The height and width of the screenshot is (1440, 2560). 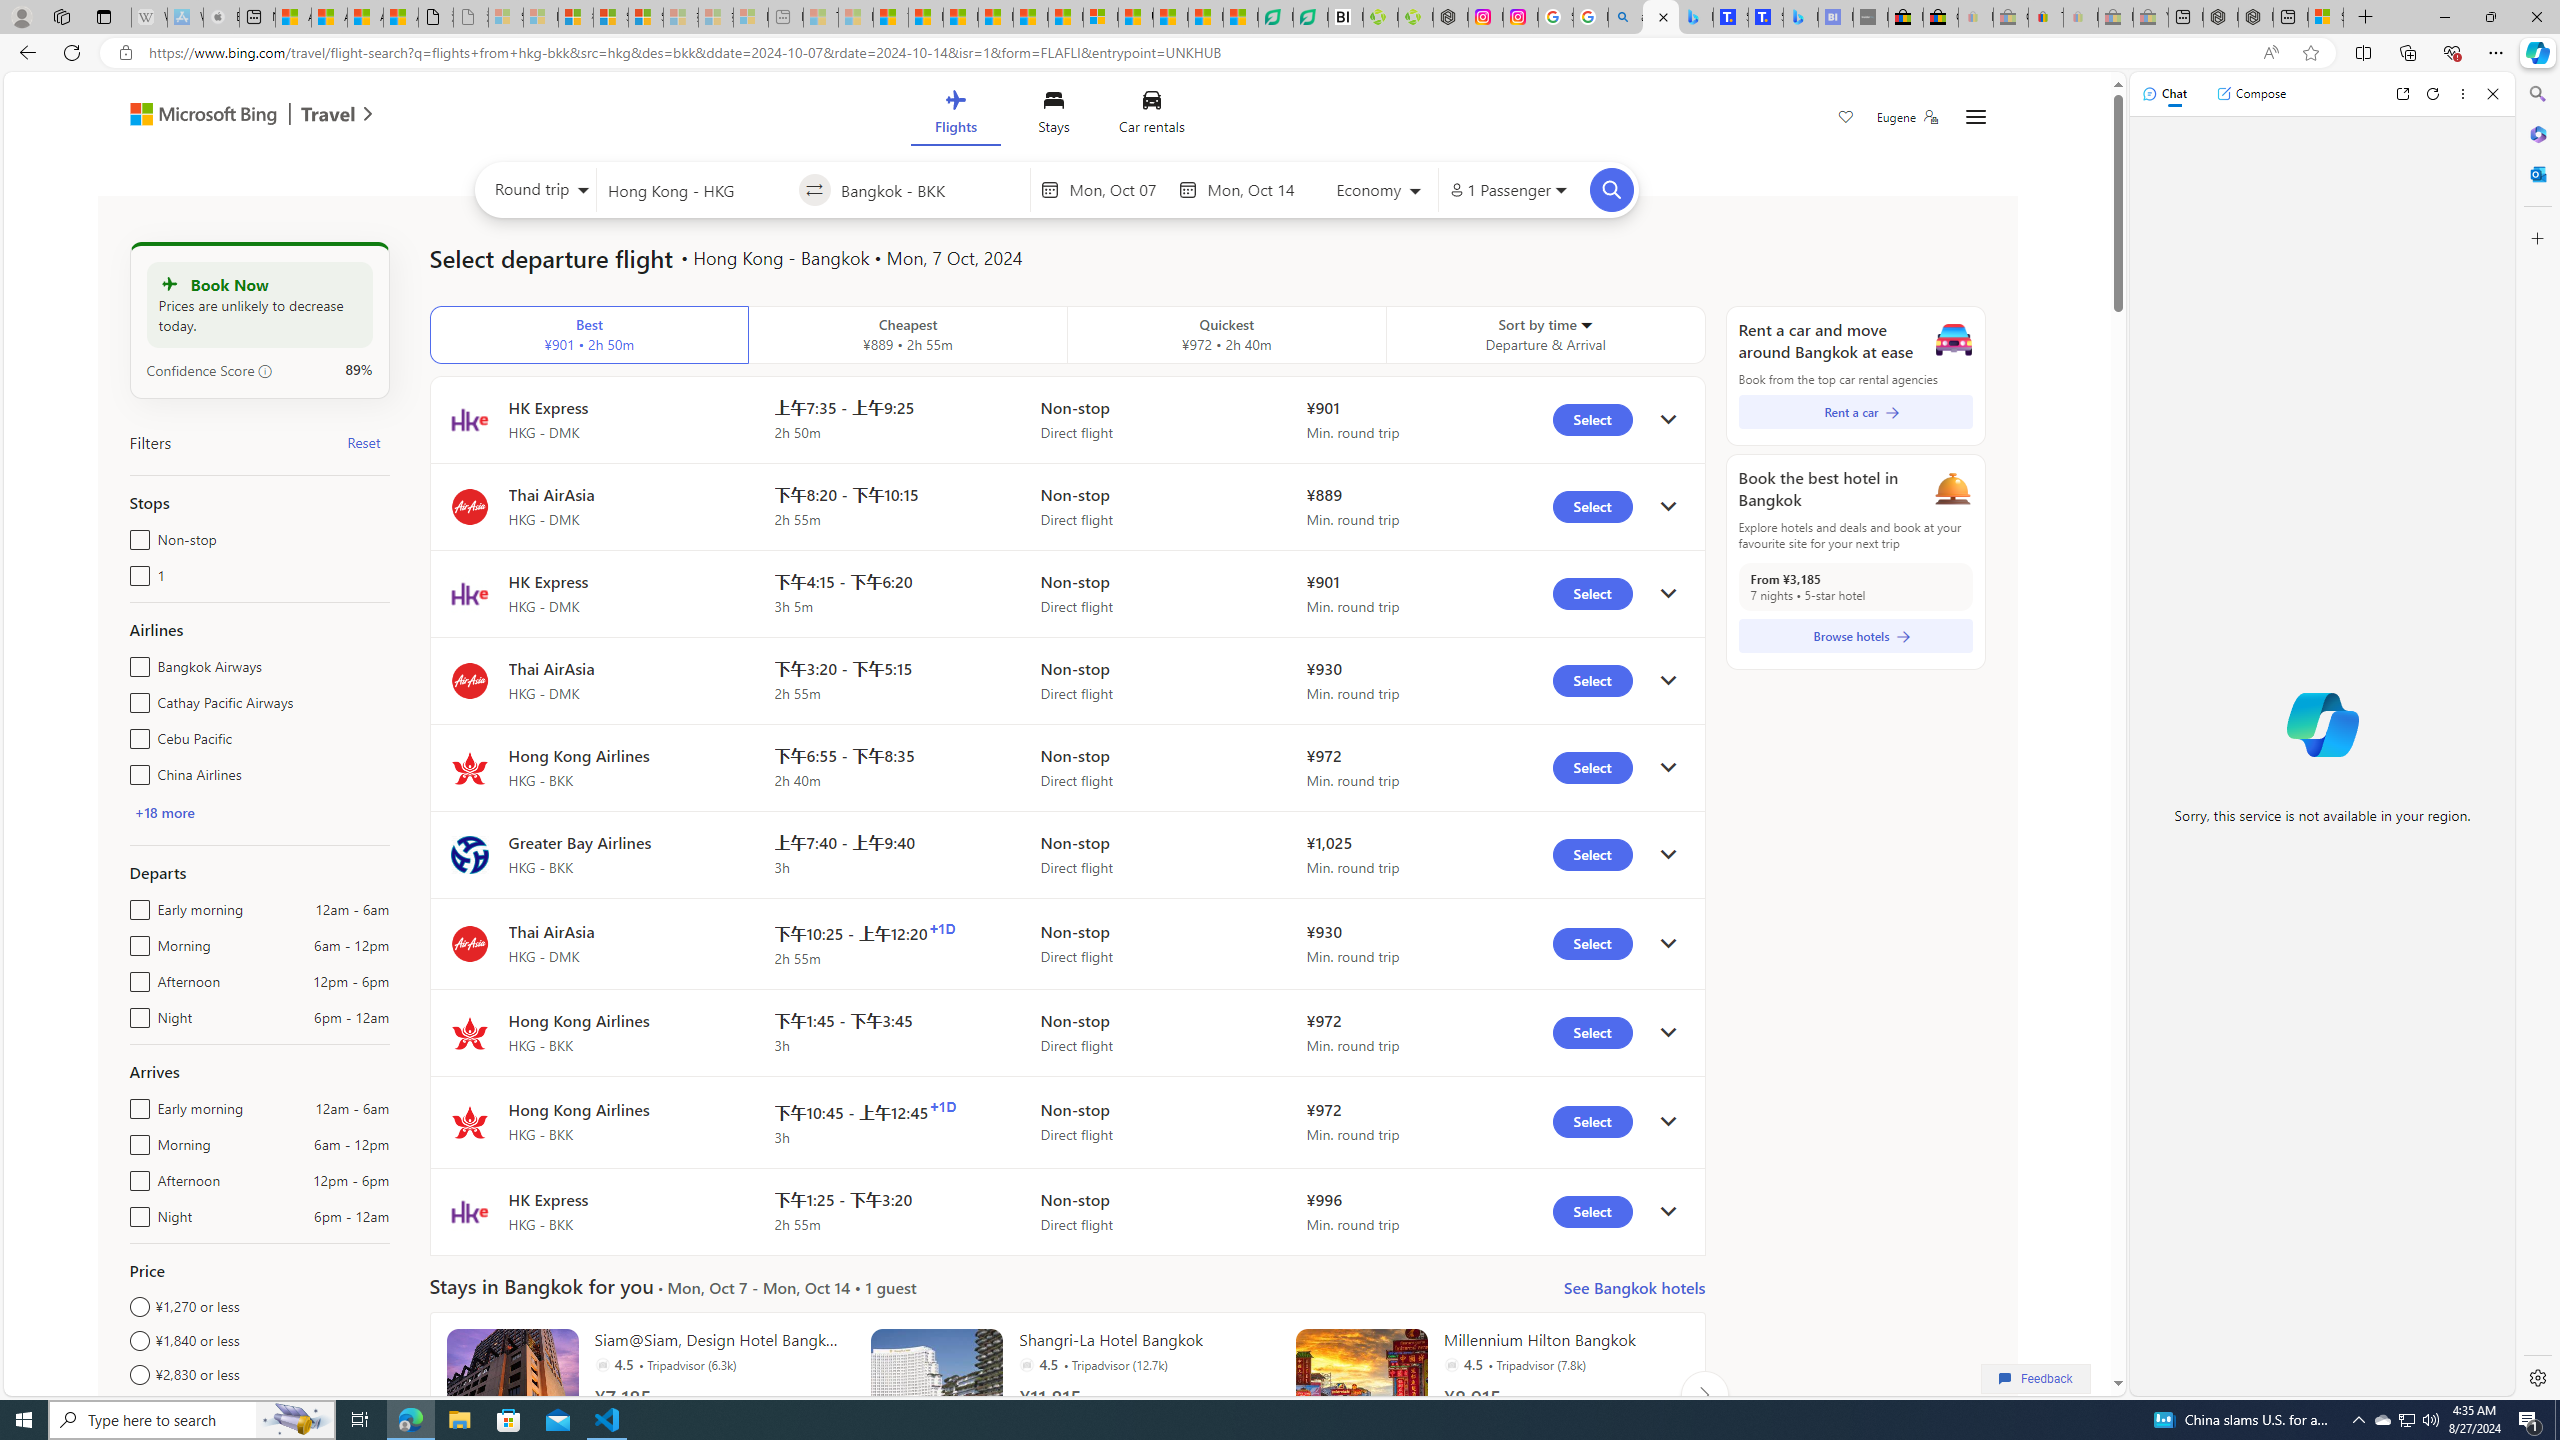 What do you see at coordinates (1416, 17) in the screenshot?
I see `Descarga Driver Updater` at bounding box center [1416, 17].